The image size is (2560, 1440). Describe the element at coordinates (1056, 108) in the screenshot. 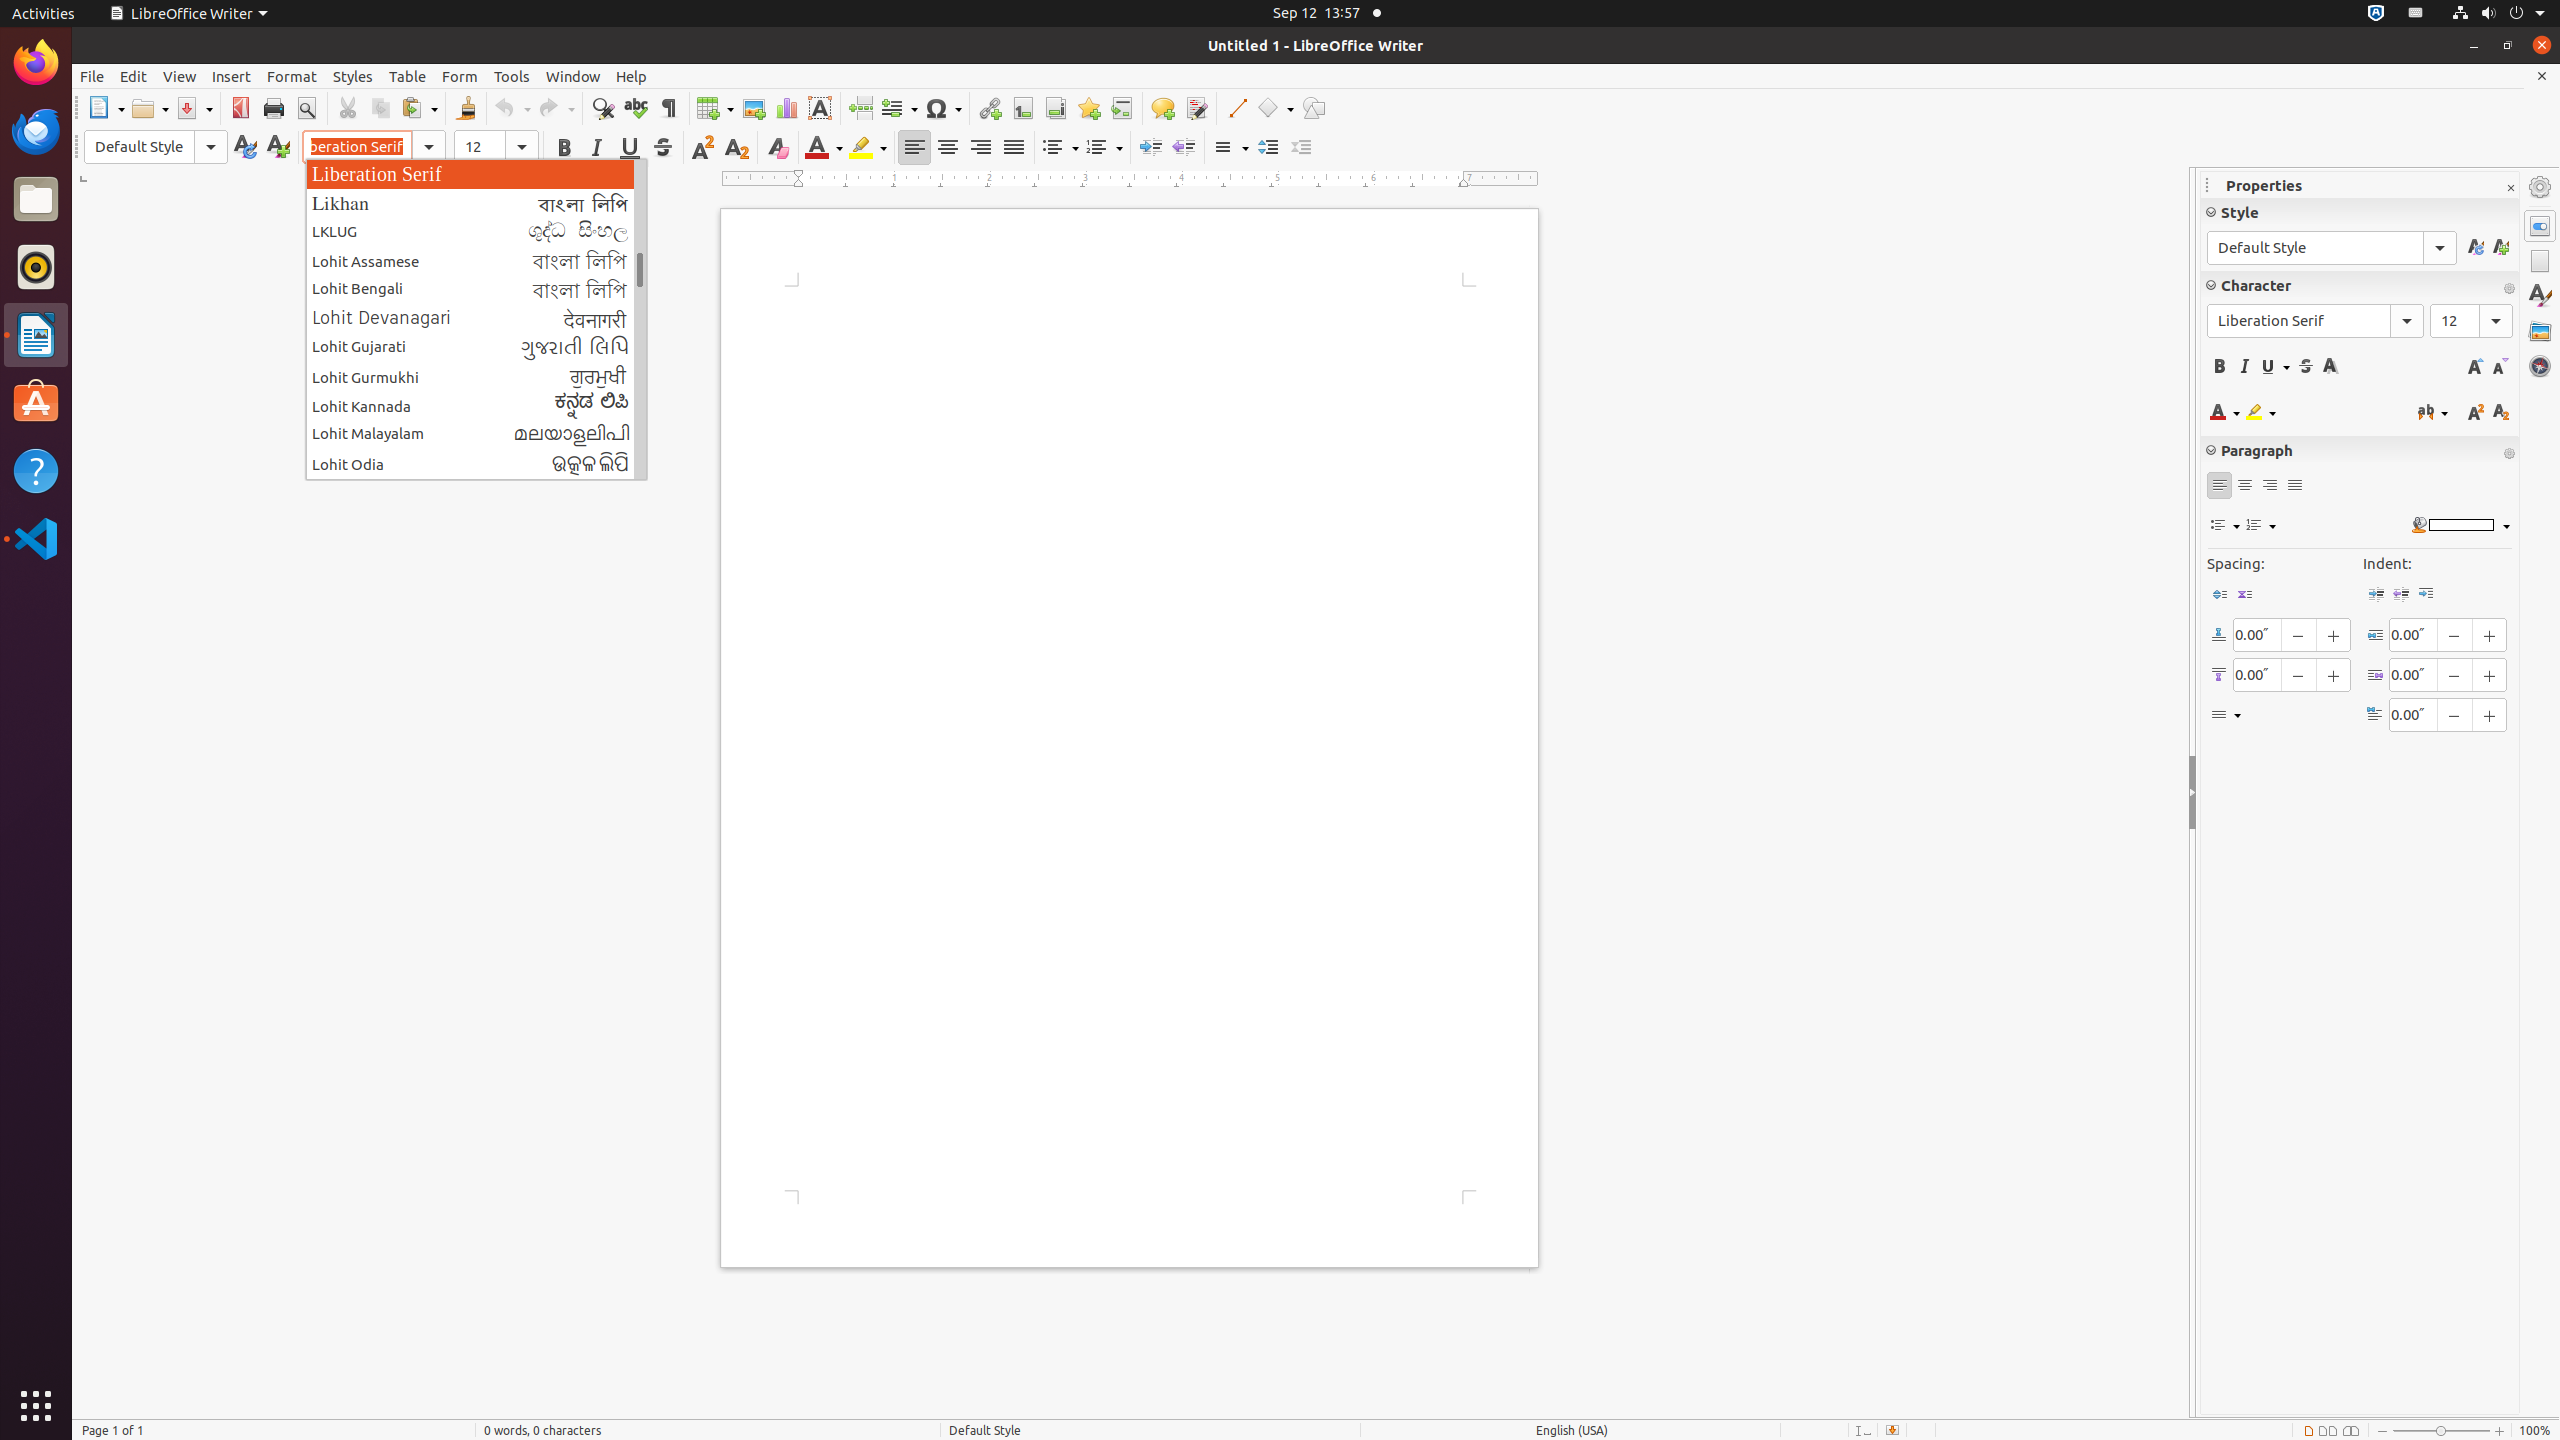

I see `Endnote` at that location.